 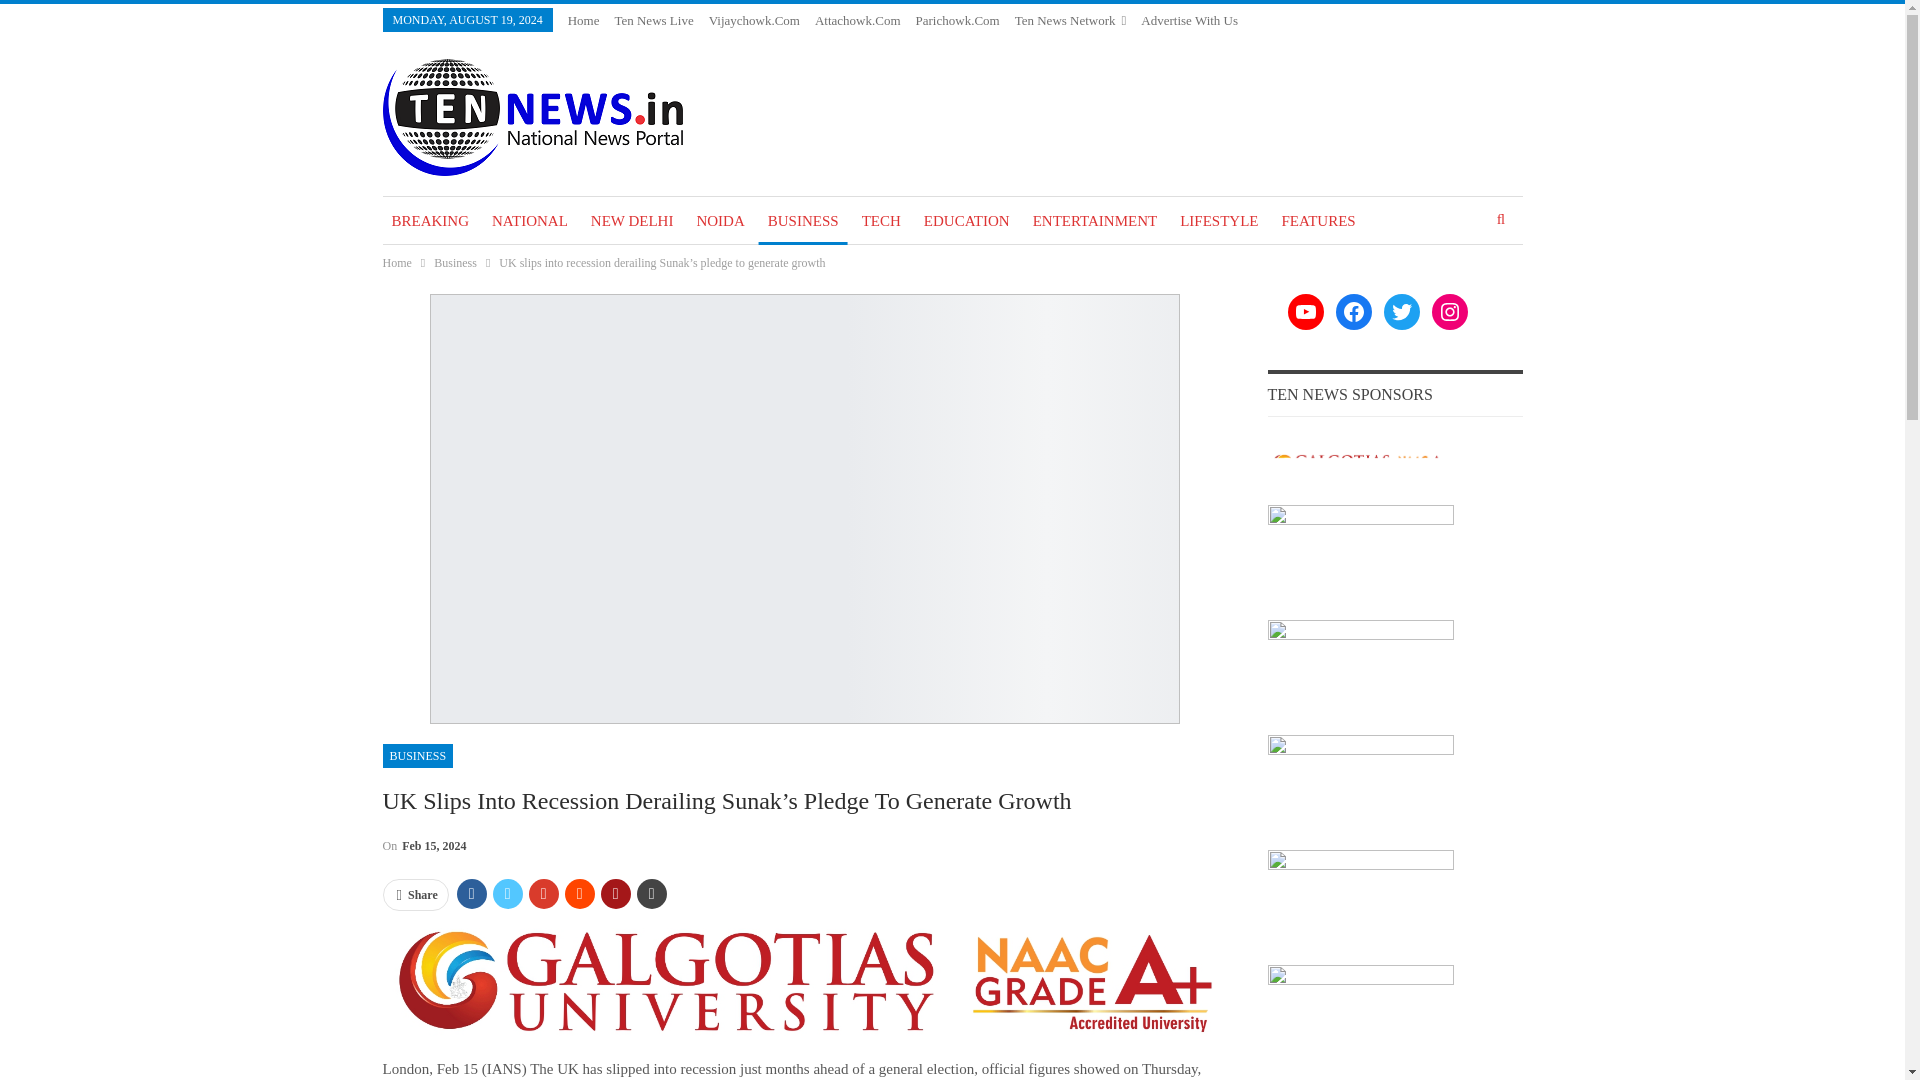 What do you see at coordinates (454, 262) in the screenshot?
I see `Business` at bounding box center [454, 262].